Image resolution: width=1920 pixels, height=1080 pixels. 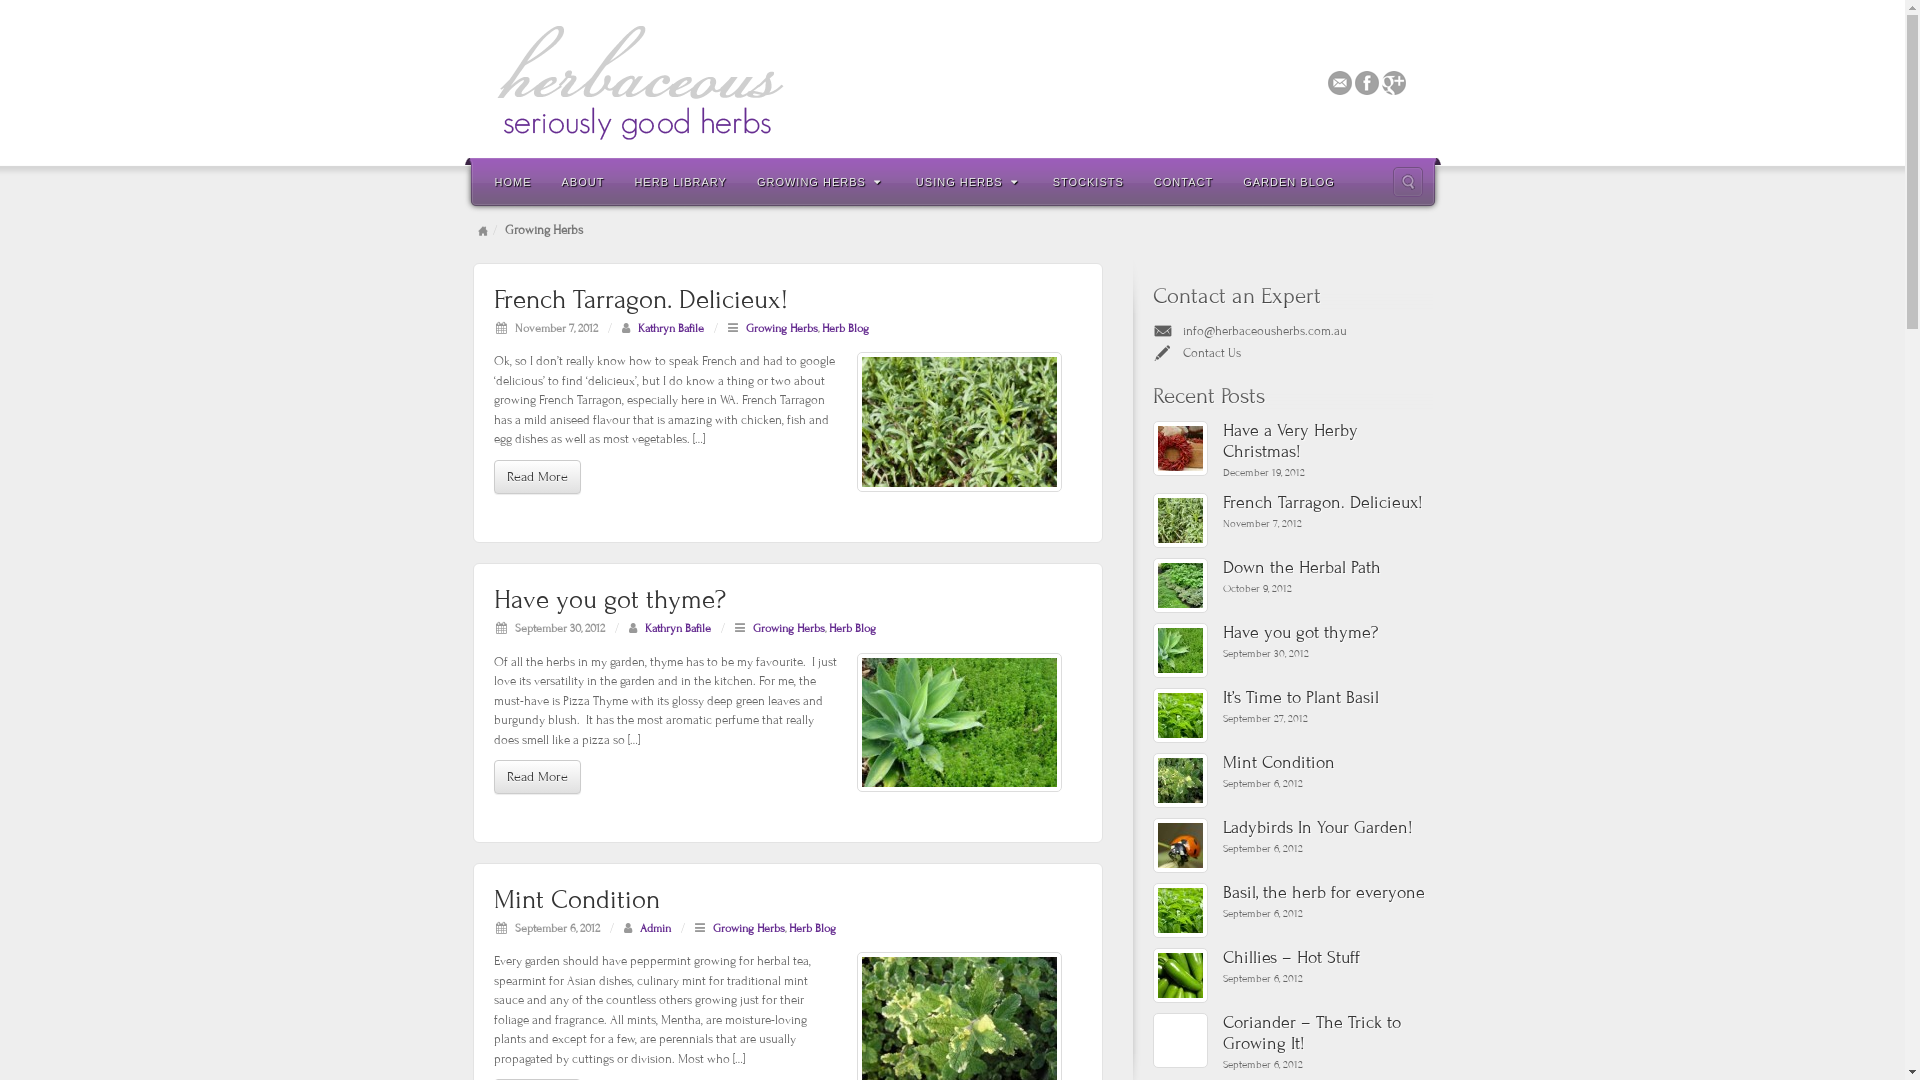 What do you see at coordinates (1327, 504) in the screenshot?
I see `French Tarragon. Delicieux!` at bounding box center [1327, 504].